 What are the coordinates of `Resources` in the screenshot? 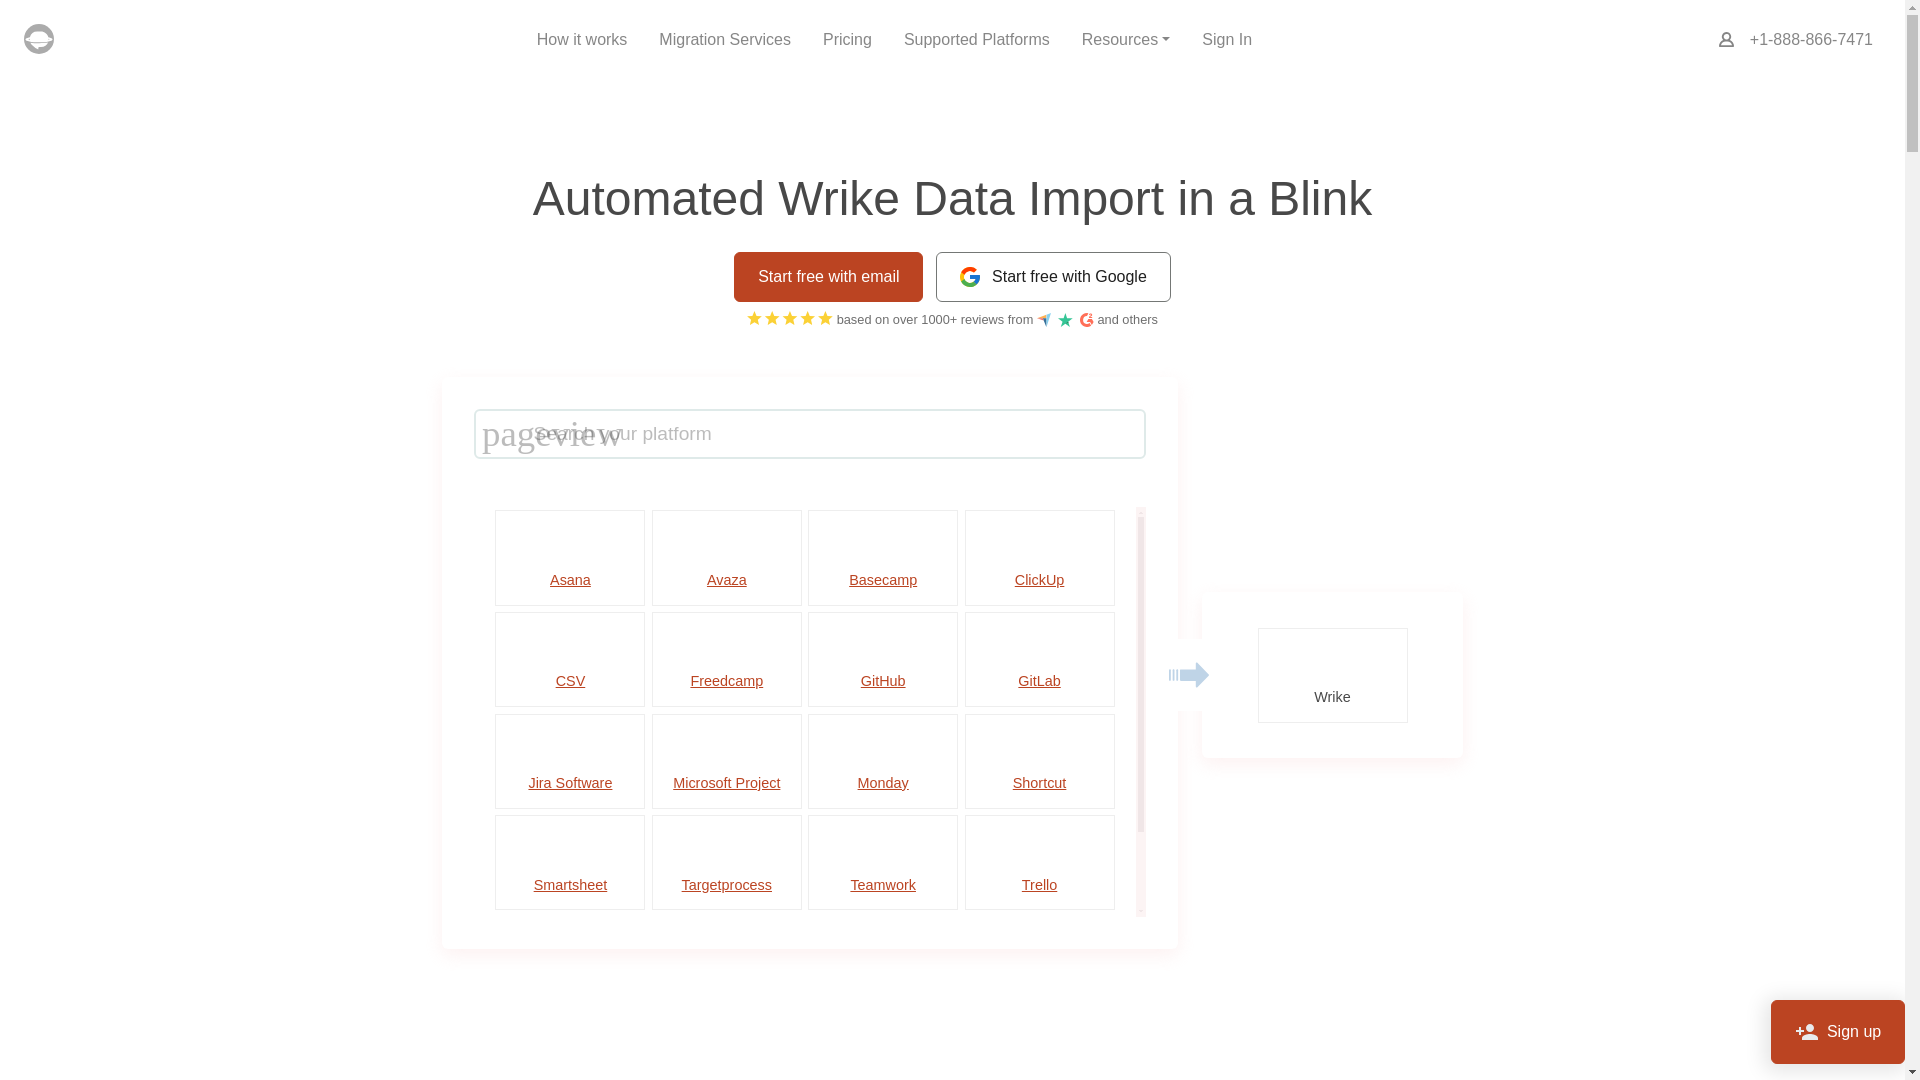 It's located at (1126, 40).